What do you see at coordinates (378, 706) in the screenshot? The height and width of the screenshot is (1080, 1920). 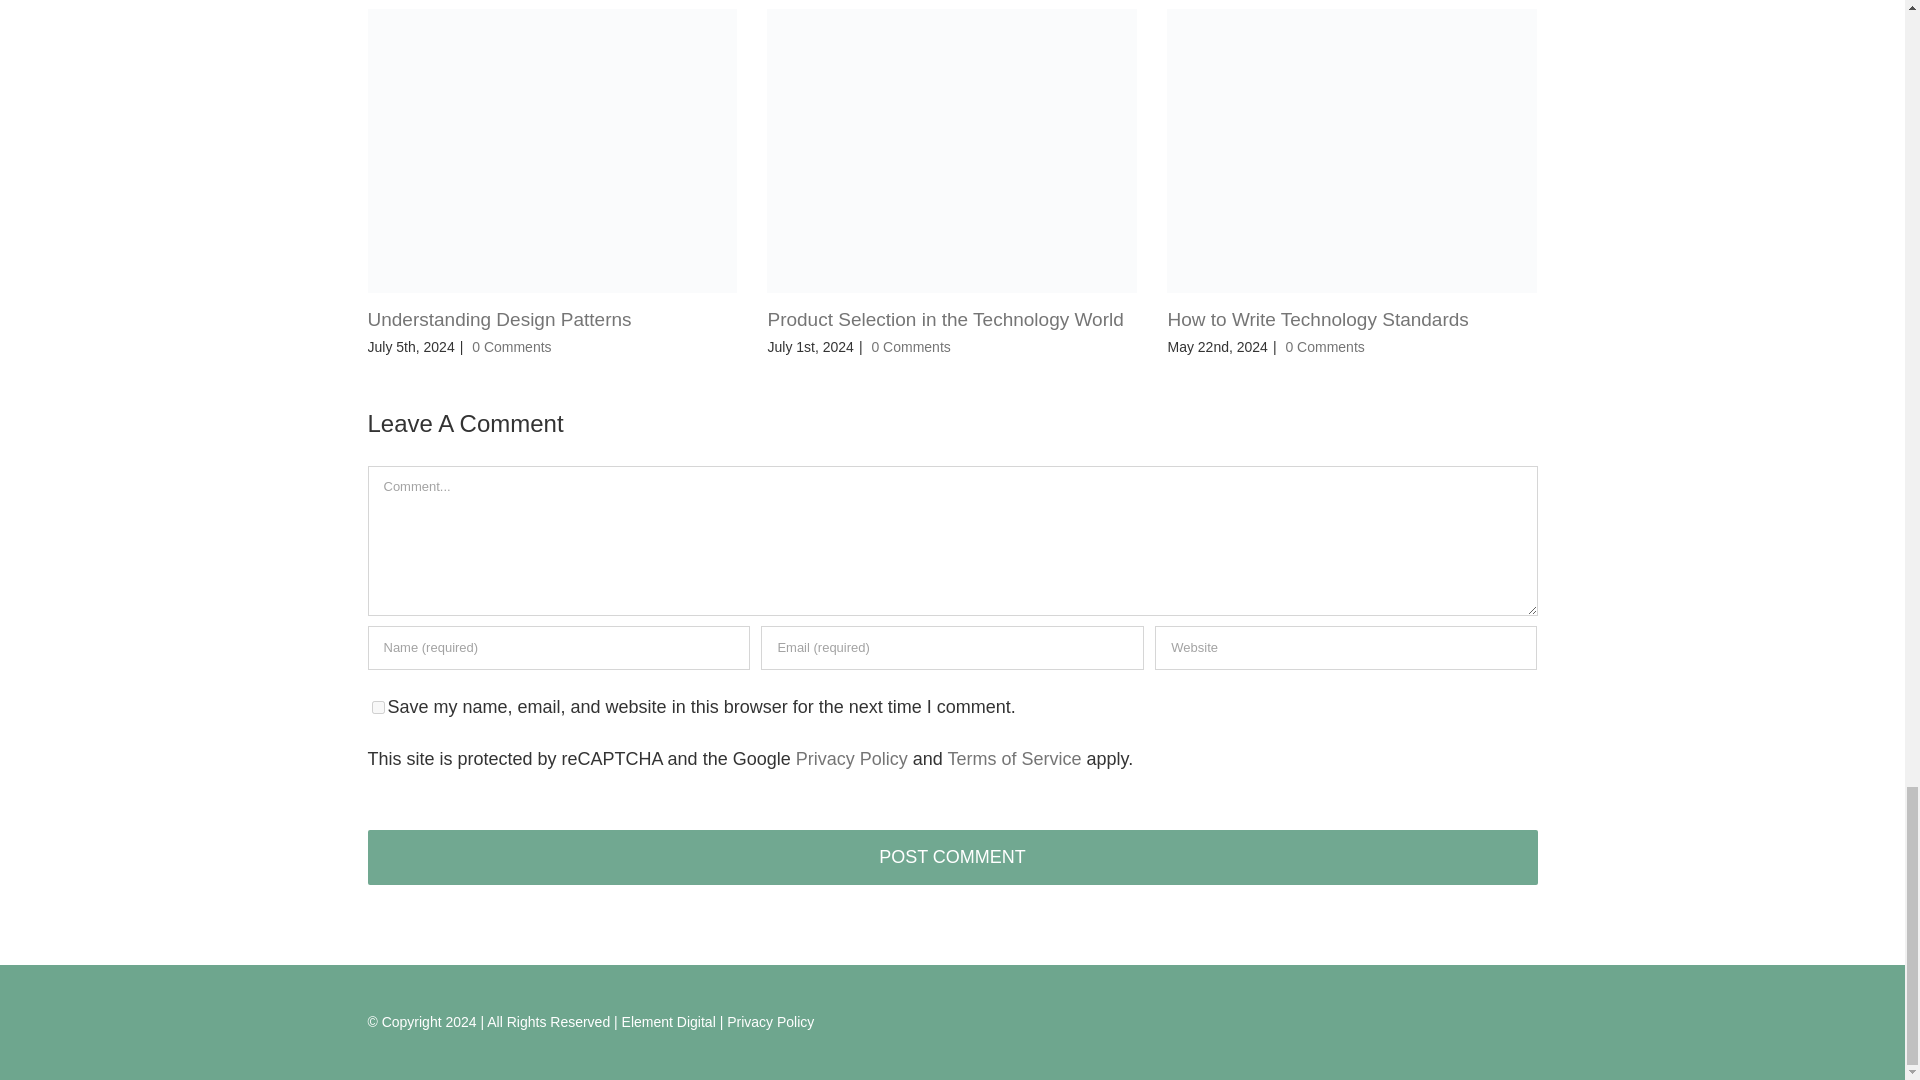 I see `yes` at bounding box center [378, 706].